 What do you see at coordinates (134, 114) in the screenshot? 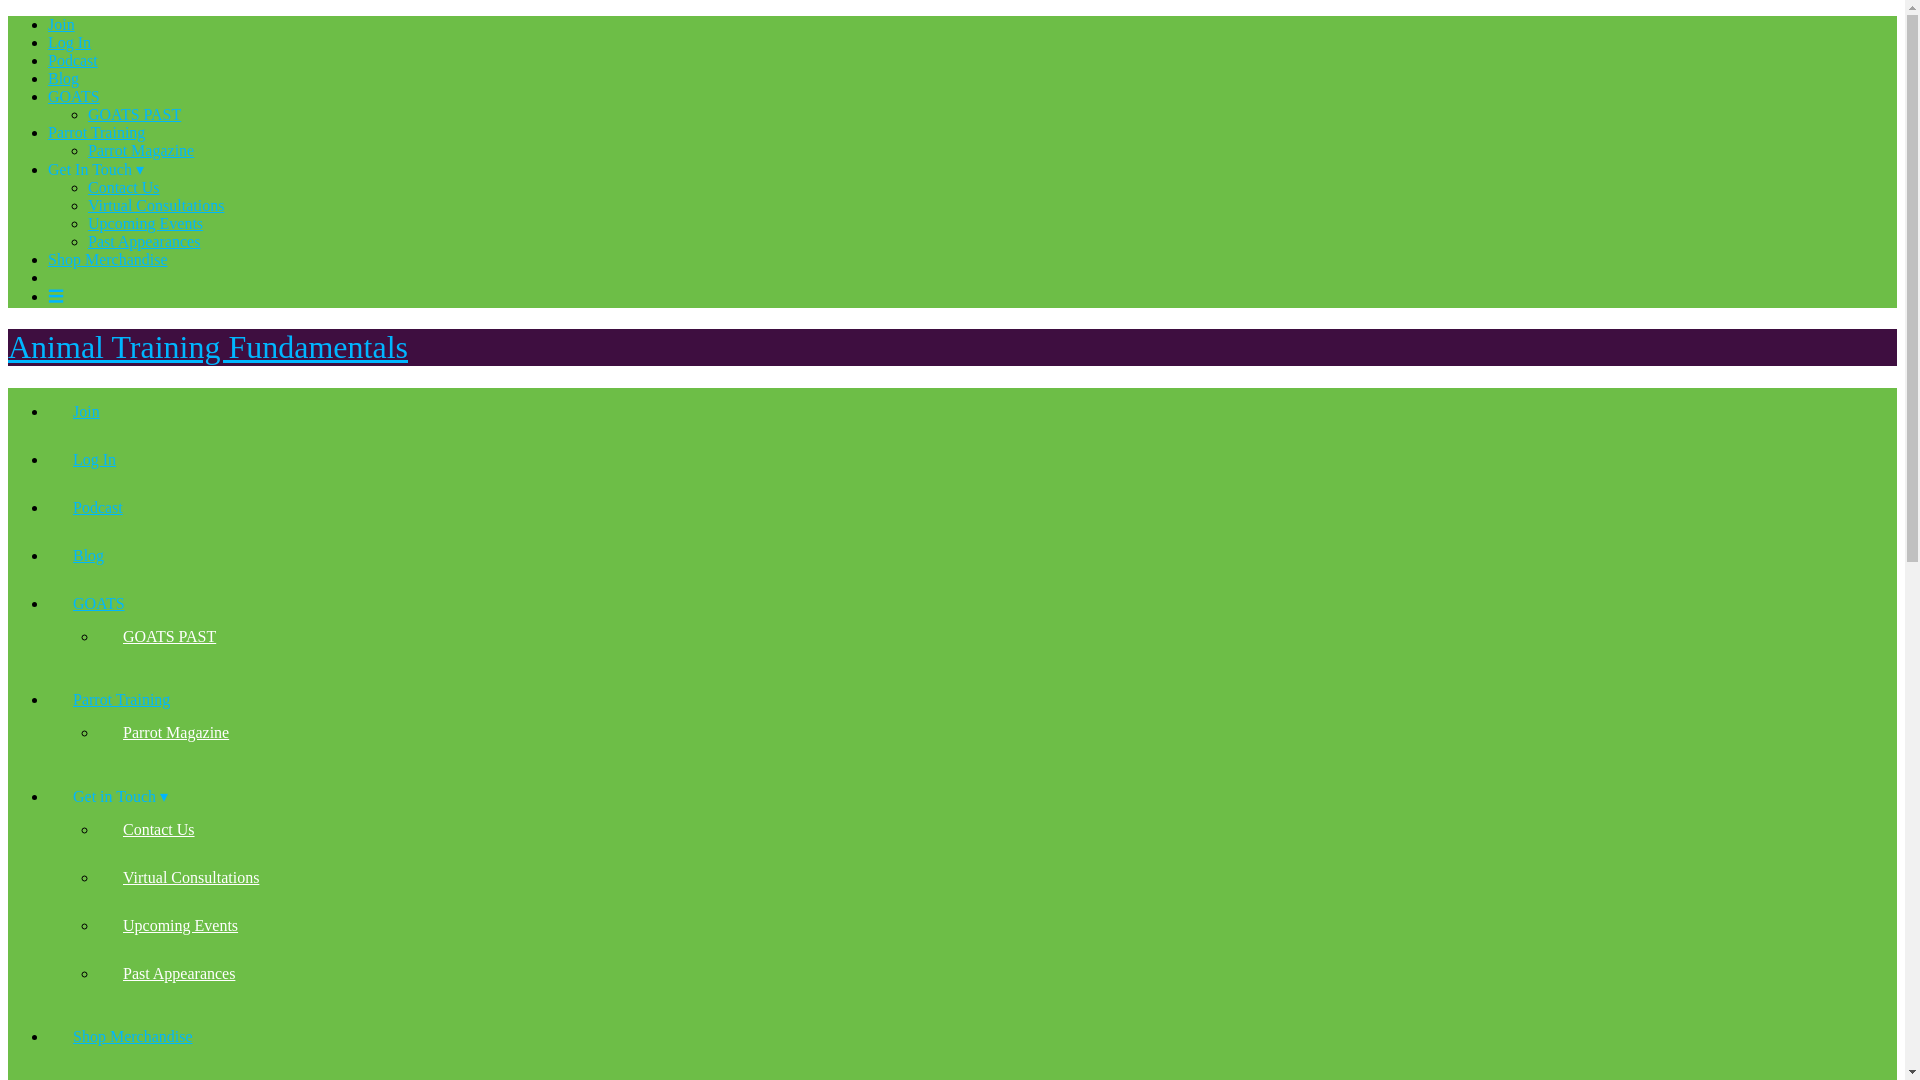
I see `GOATS PAST` at bounding box center [134, 114].